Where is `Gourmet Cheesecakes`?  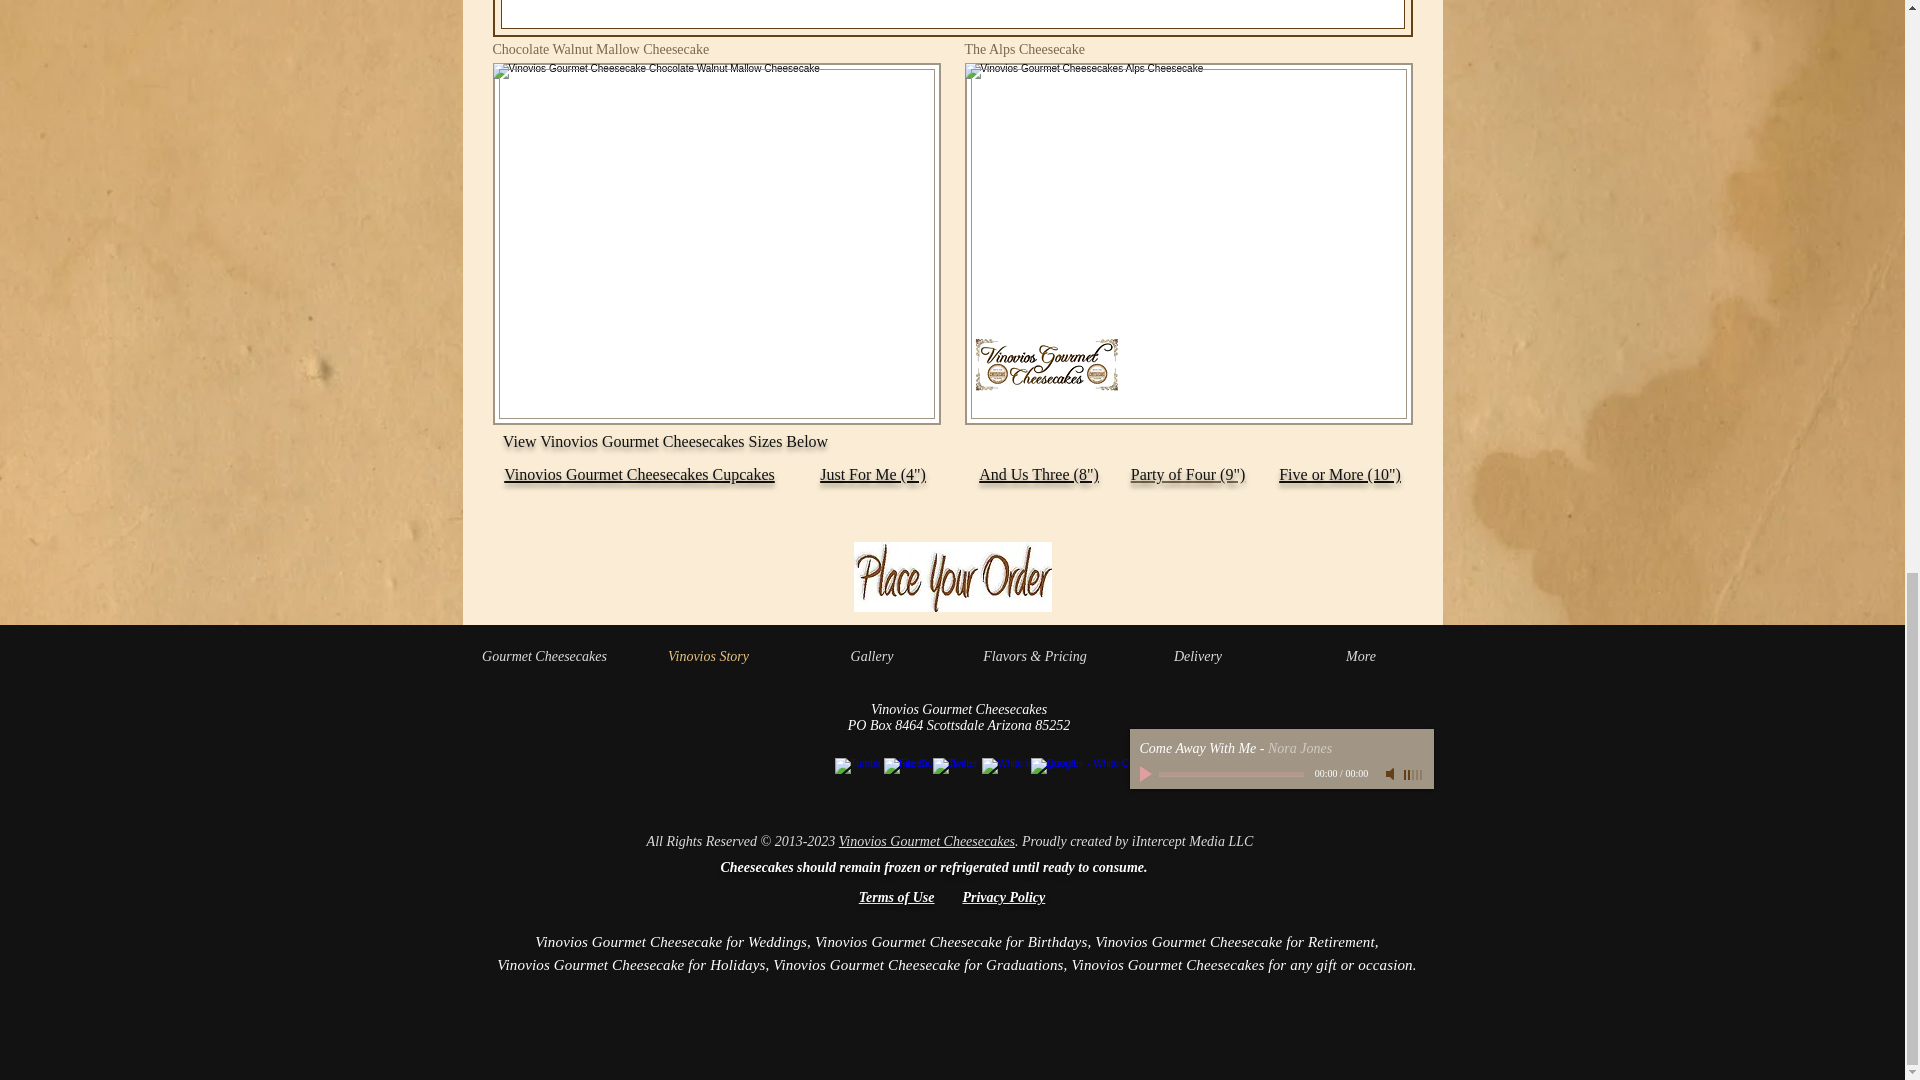 Gourmet Cheesecakes is located at coordinates (544, 656).